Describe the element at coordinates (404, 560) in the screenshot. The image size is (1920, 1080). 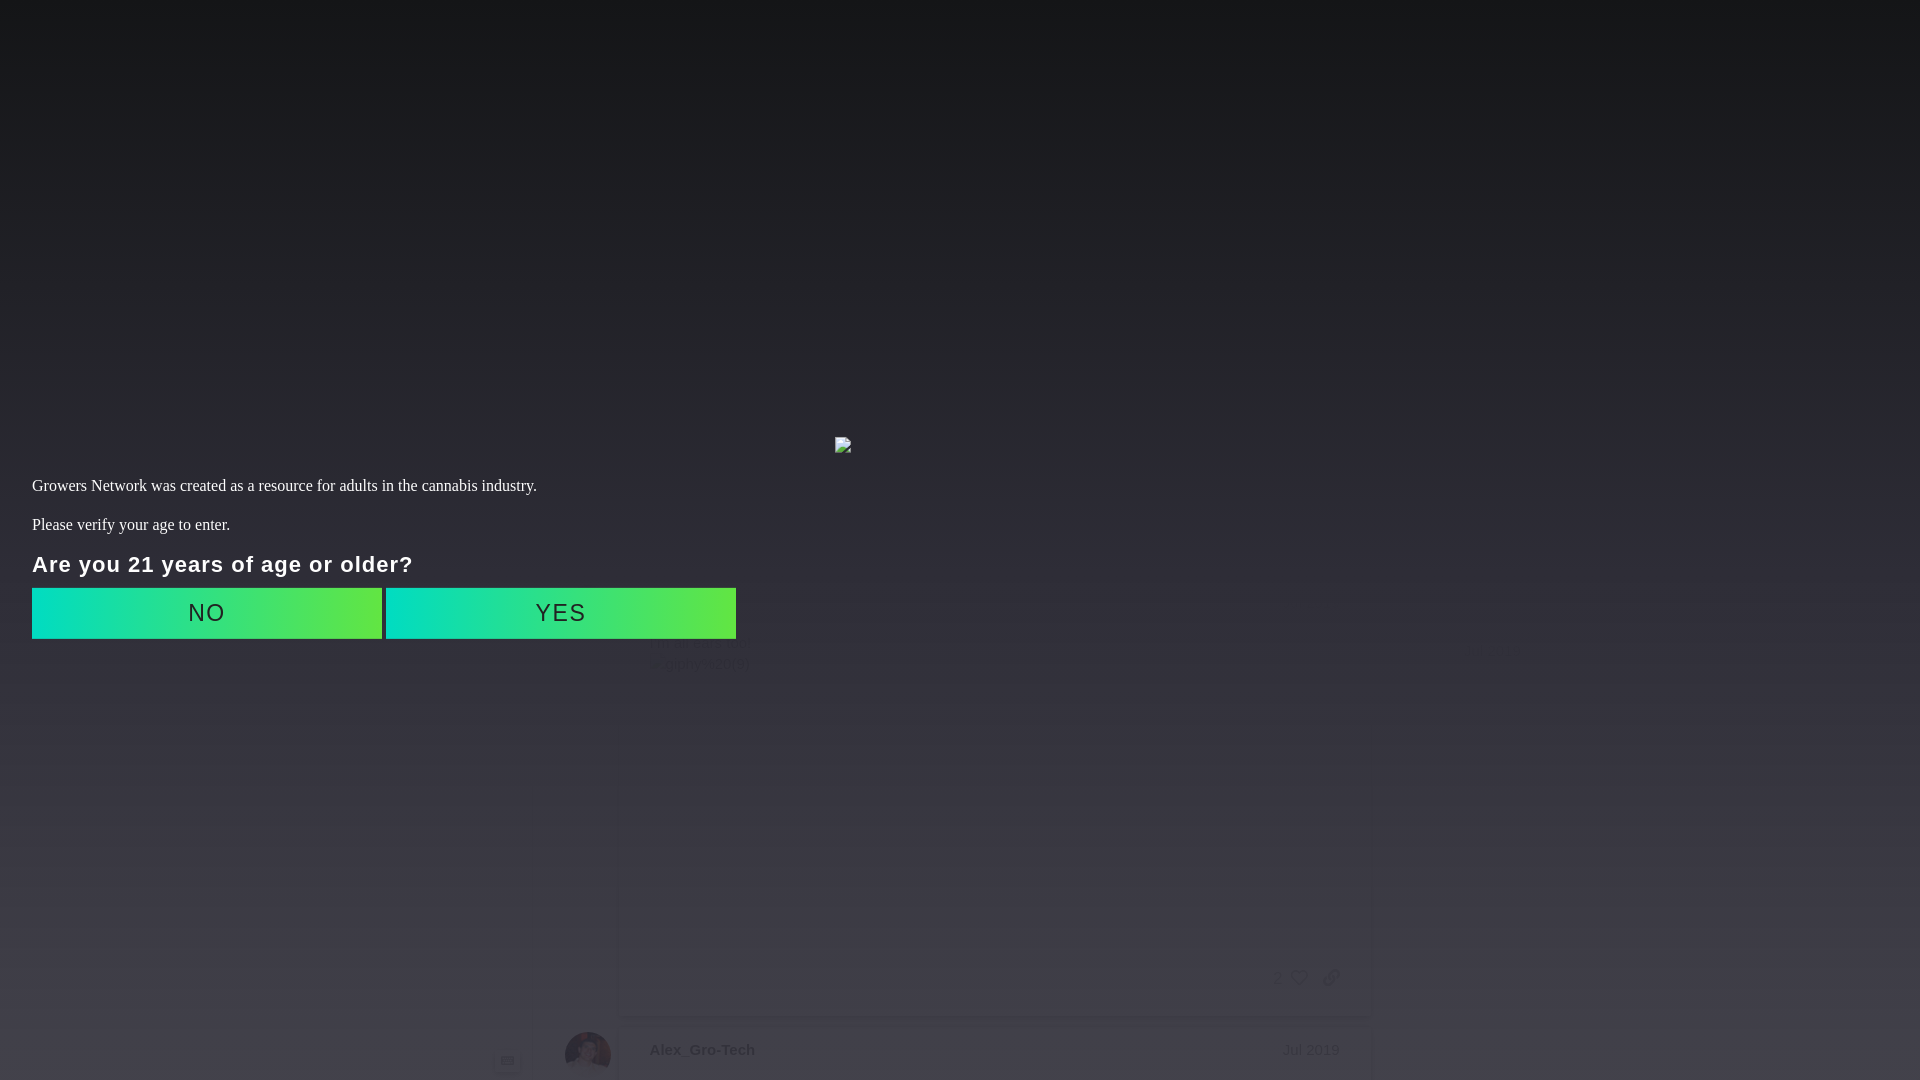
I see `Hobbyist` at that location.